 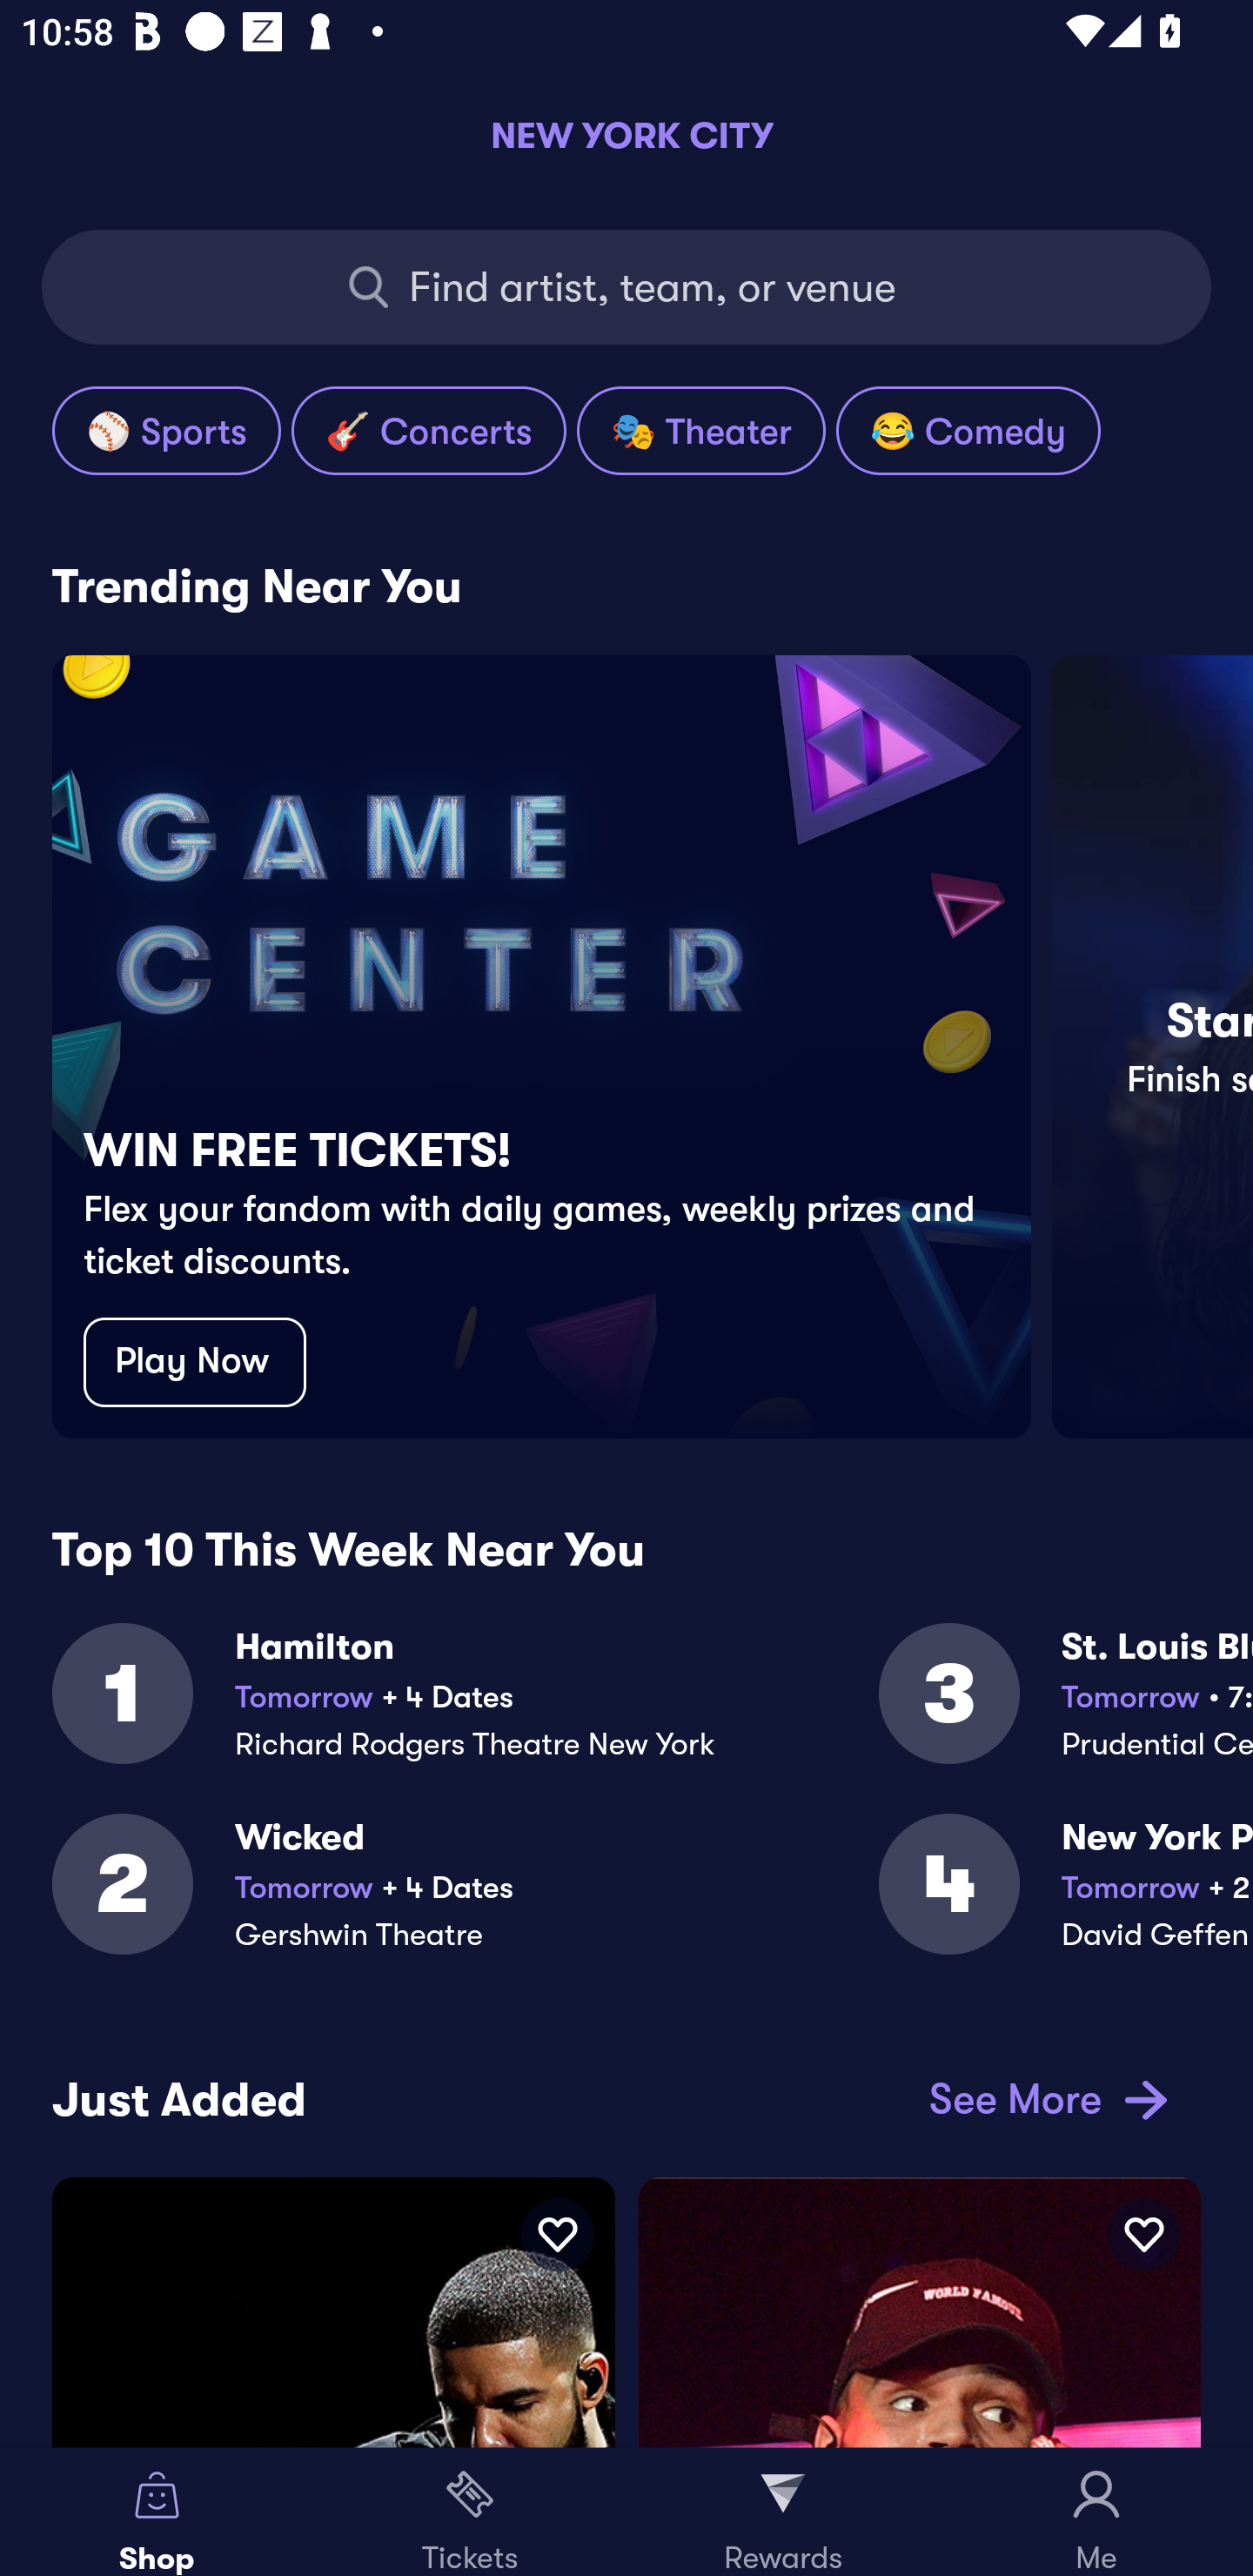 I want to click on 😂 Comedy, so click(x=968, y=430).